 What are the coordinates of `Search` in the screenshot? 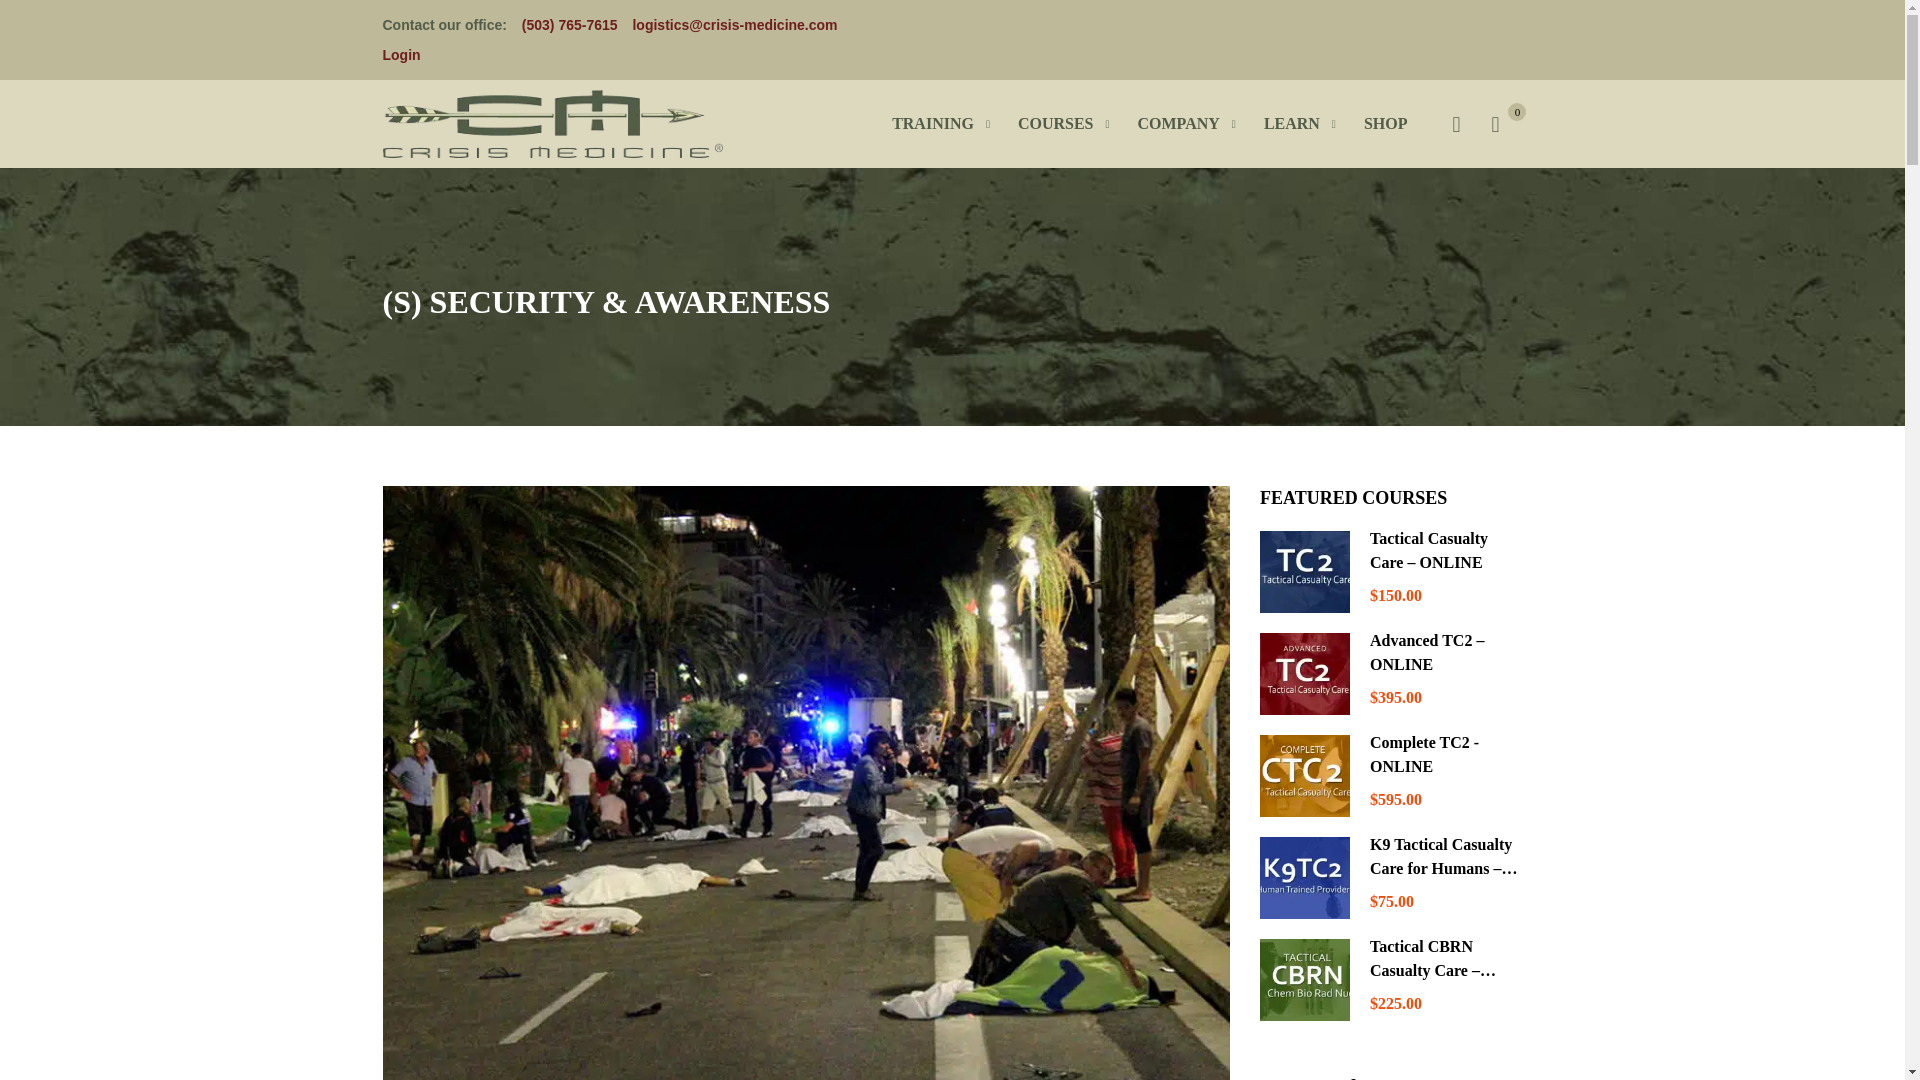 It's located at (1455, 116).